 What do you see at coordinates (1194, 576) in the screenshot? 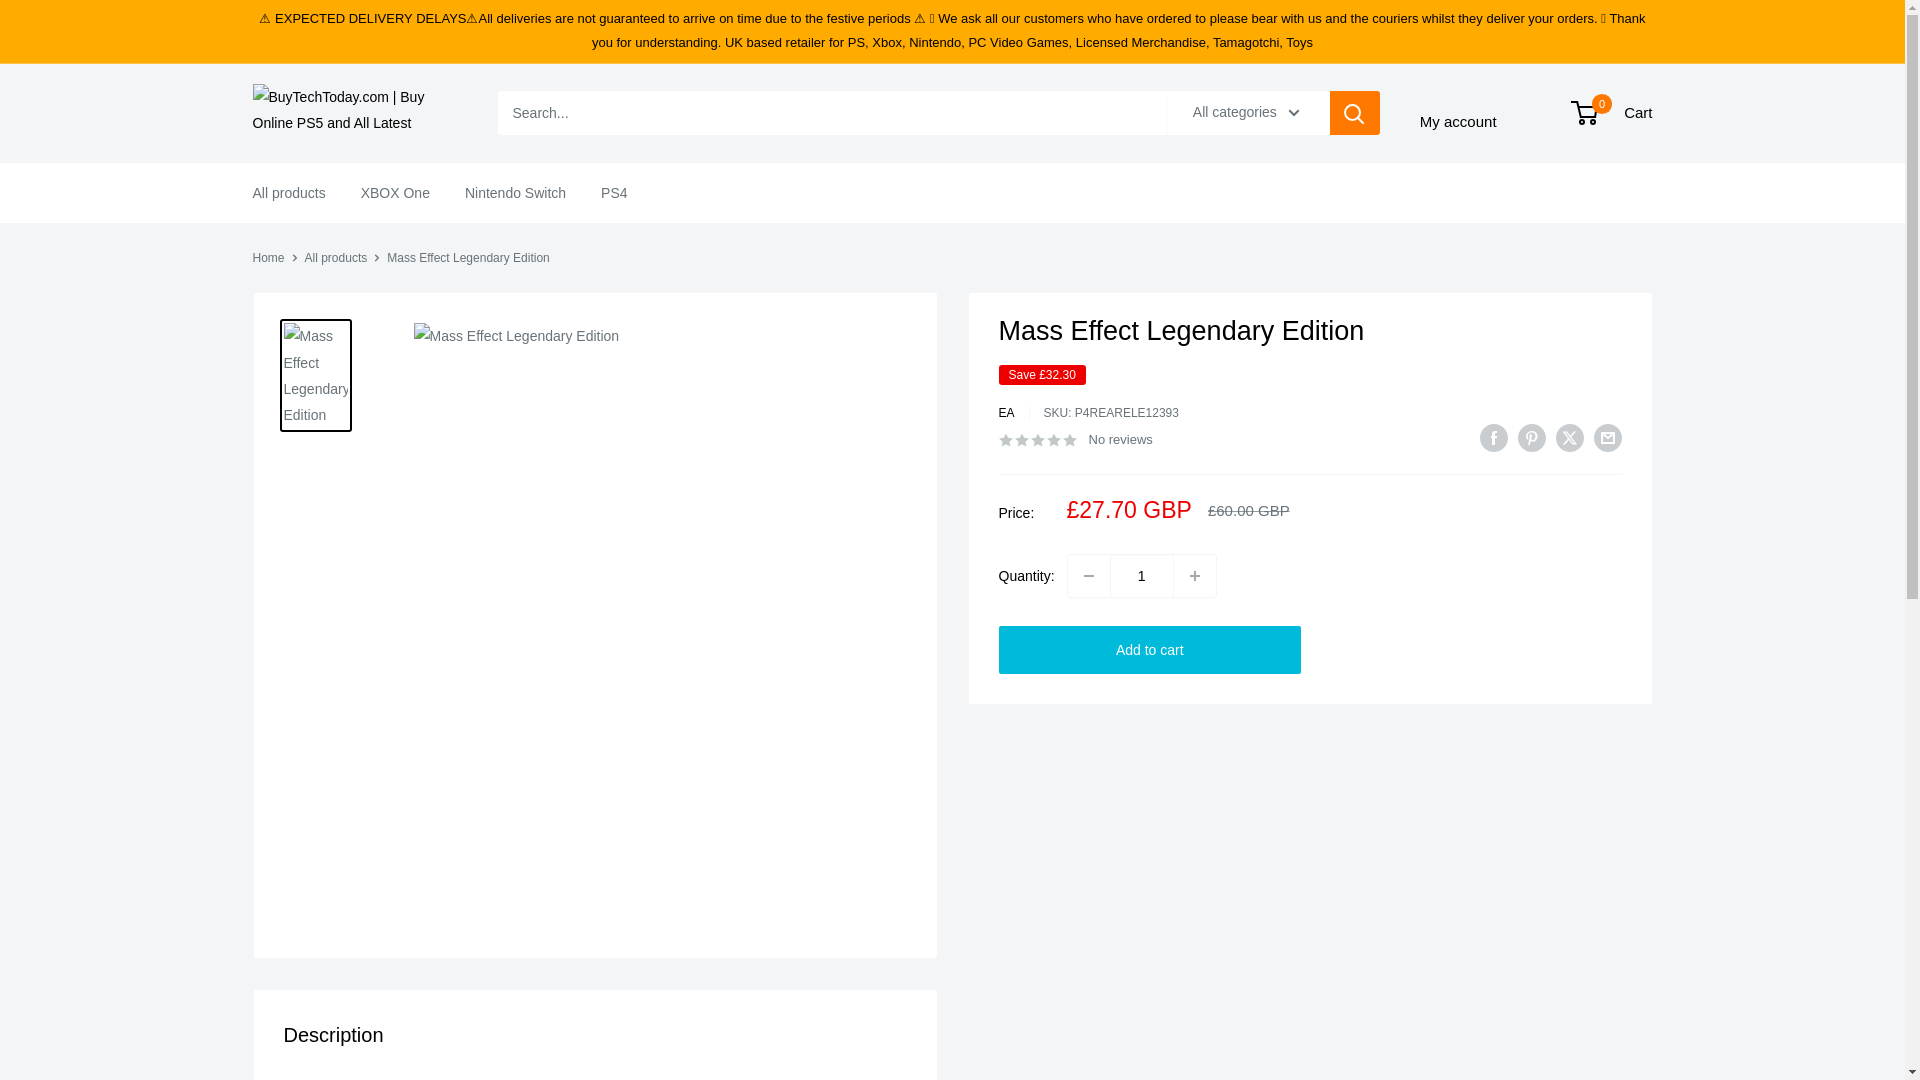
I see `All products` at bounding box center [1194, 576].